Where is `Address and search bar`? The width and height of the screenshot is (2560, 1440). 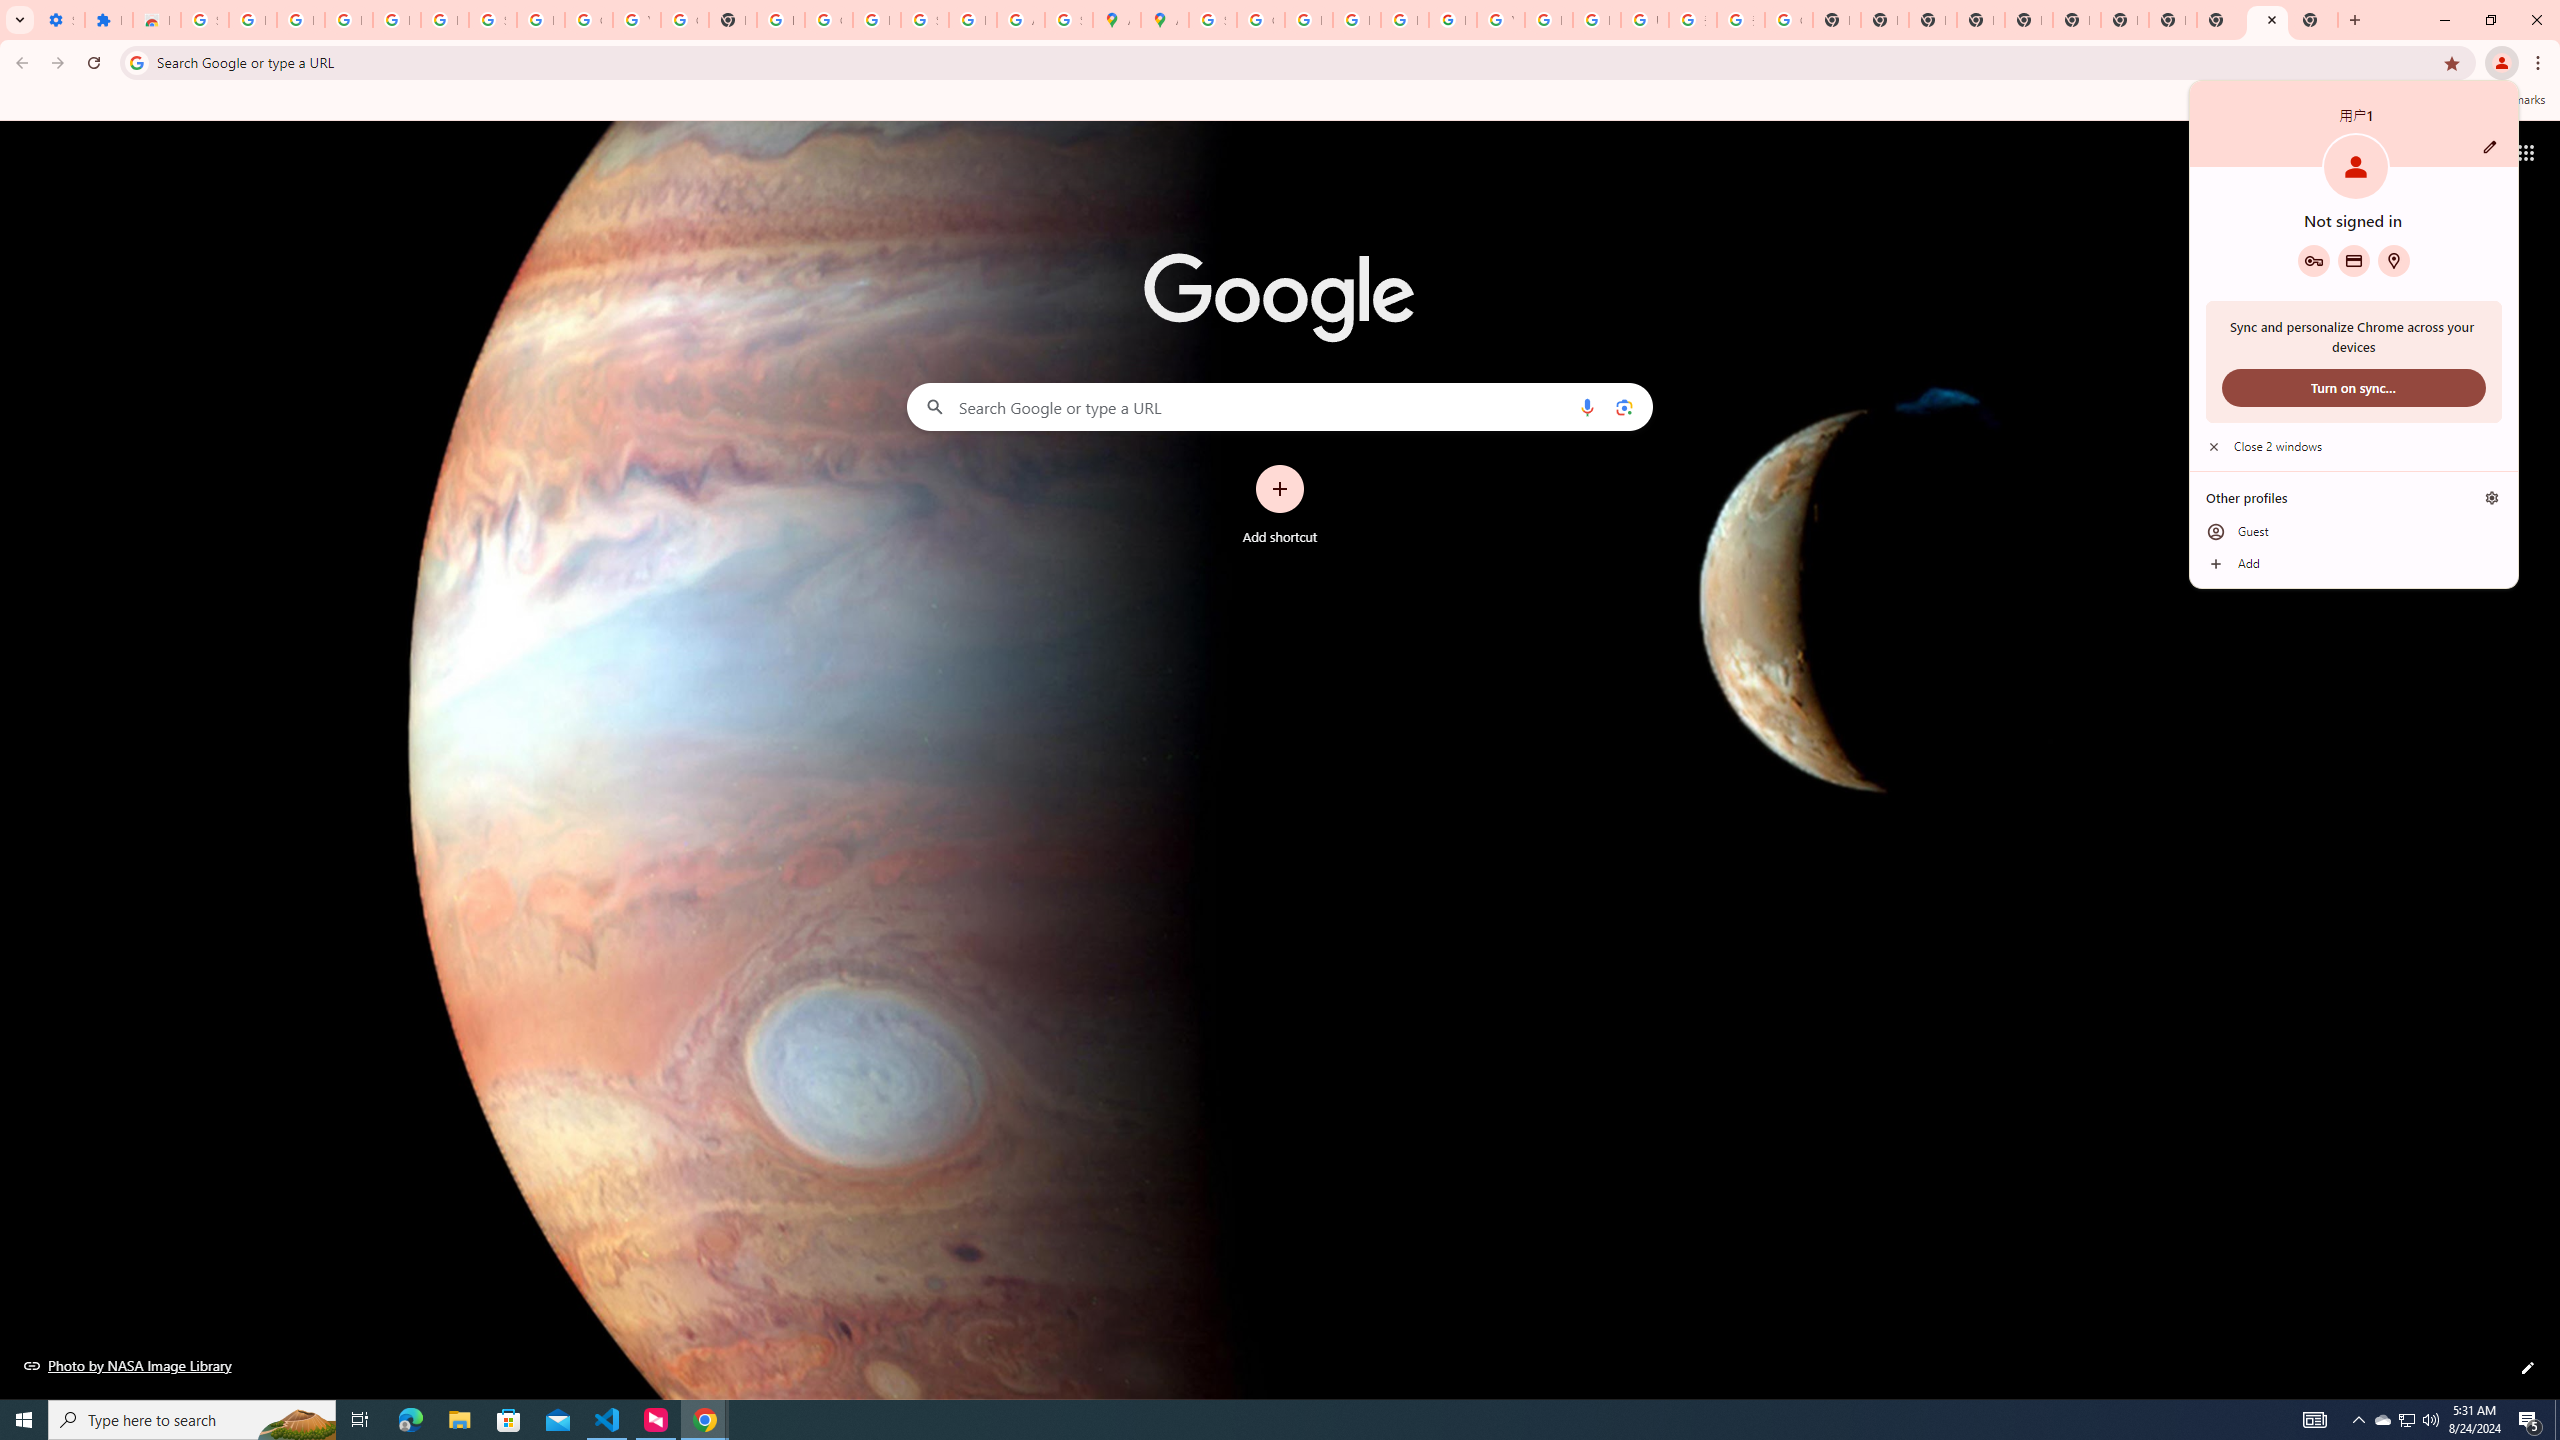
Address and search bar is located at coordinates (1294, 62).